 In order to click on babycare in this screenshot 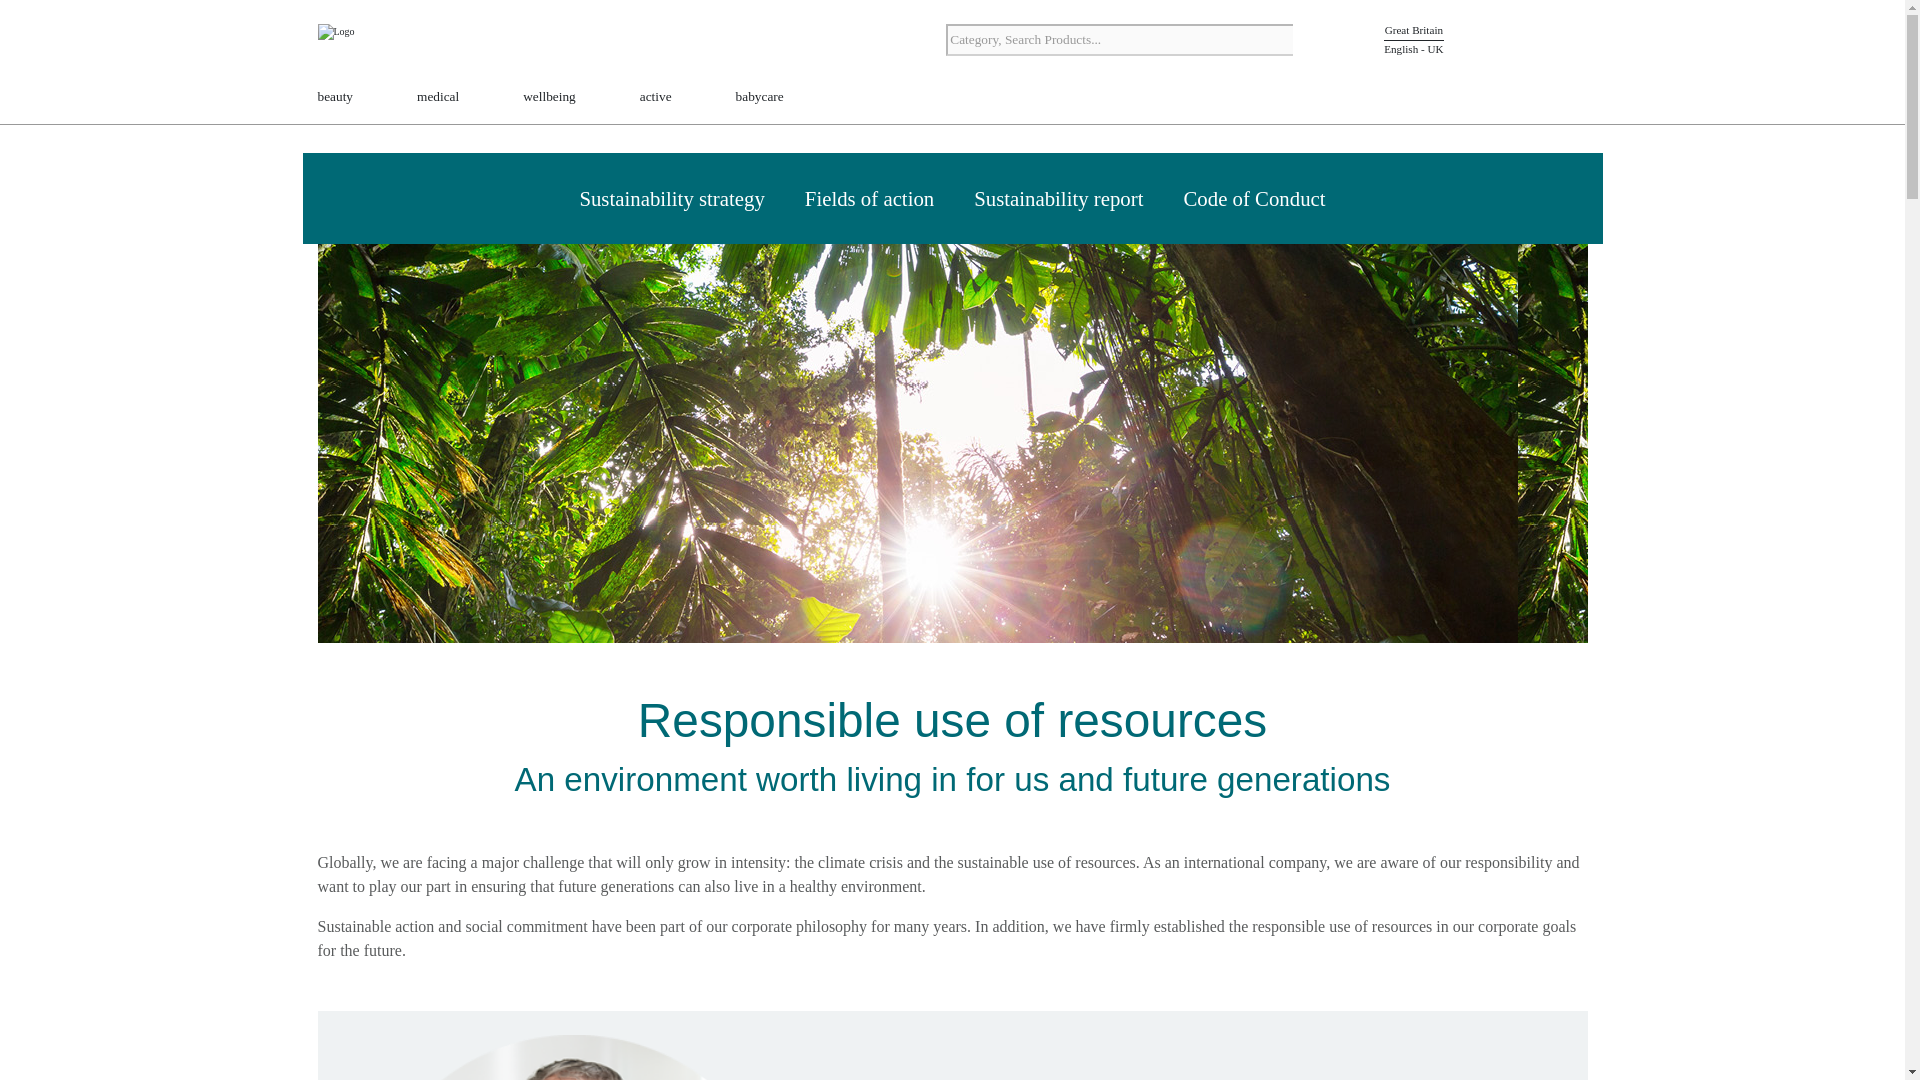, I will do `click(759, 98)`.